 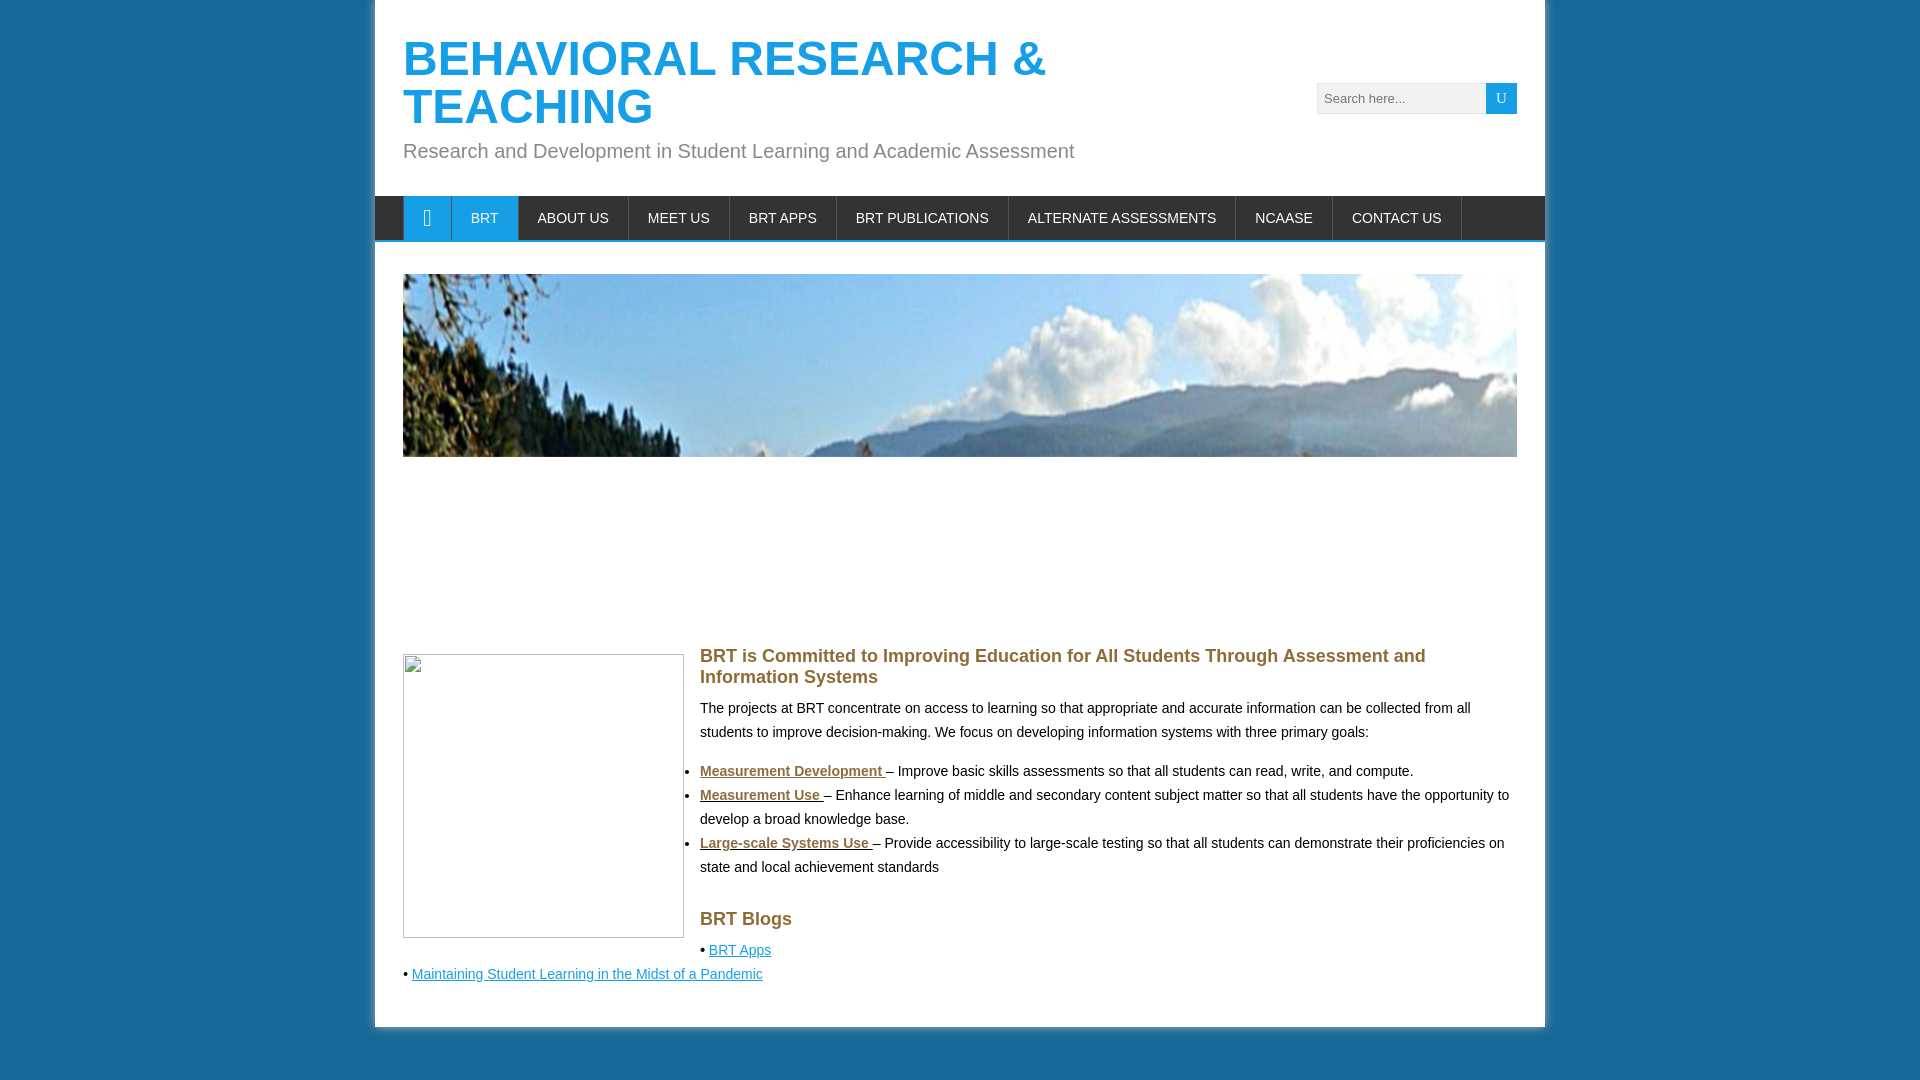 What do you see at coordinates (740, 949) in the screenshot?
I see `BRT Apps` at bounding box center [740, 949].